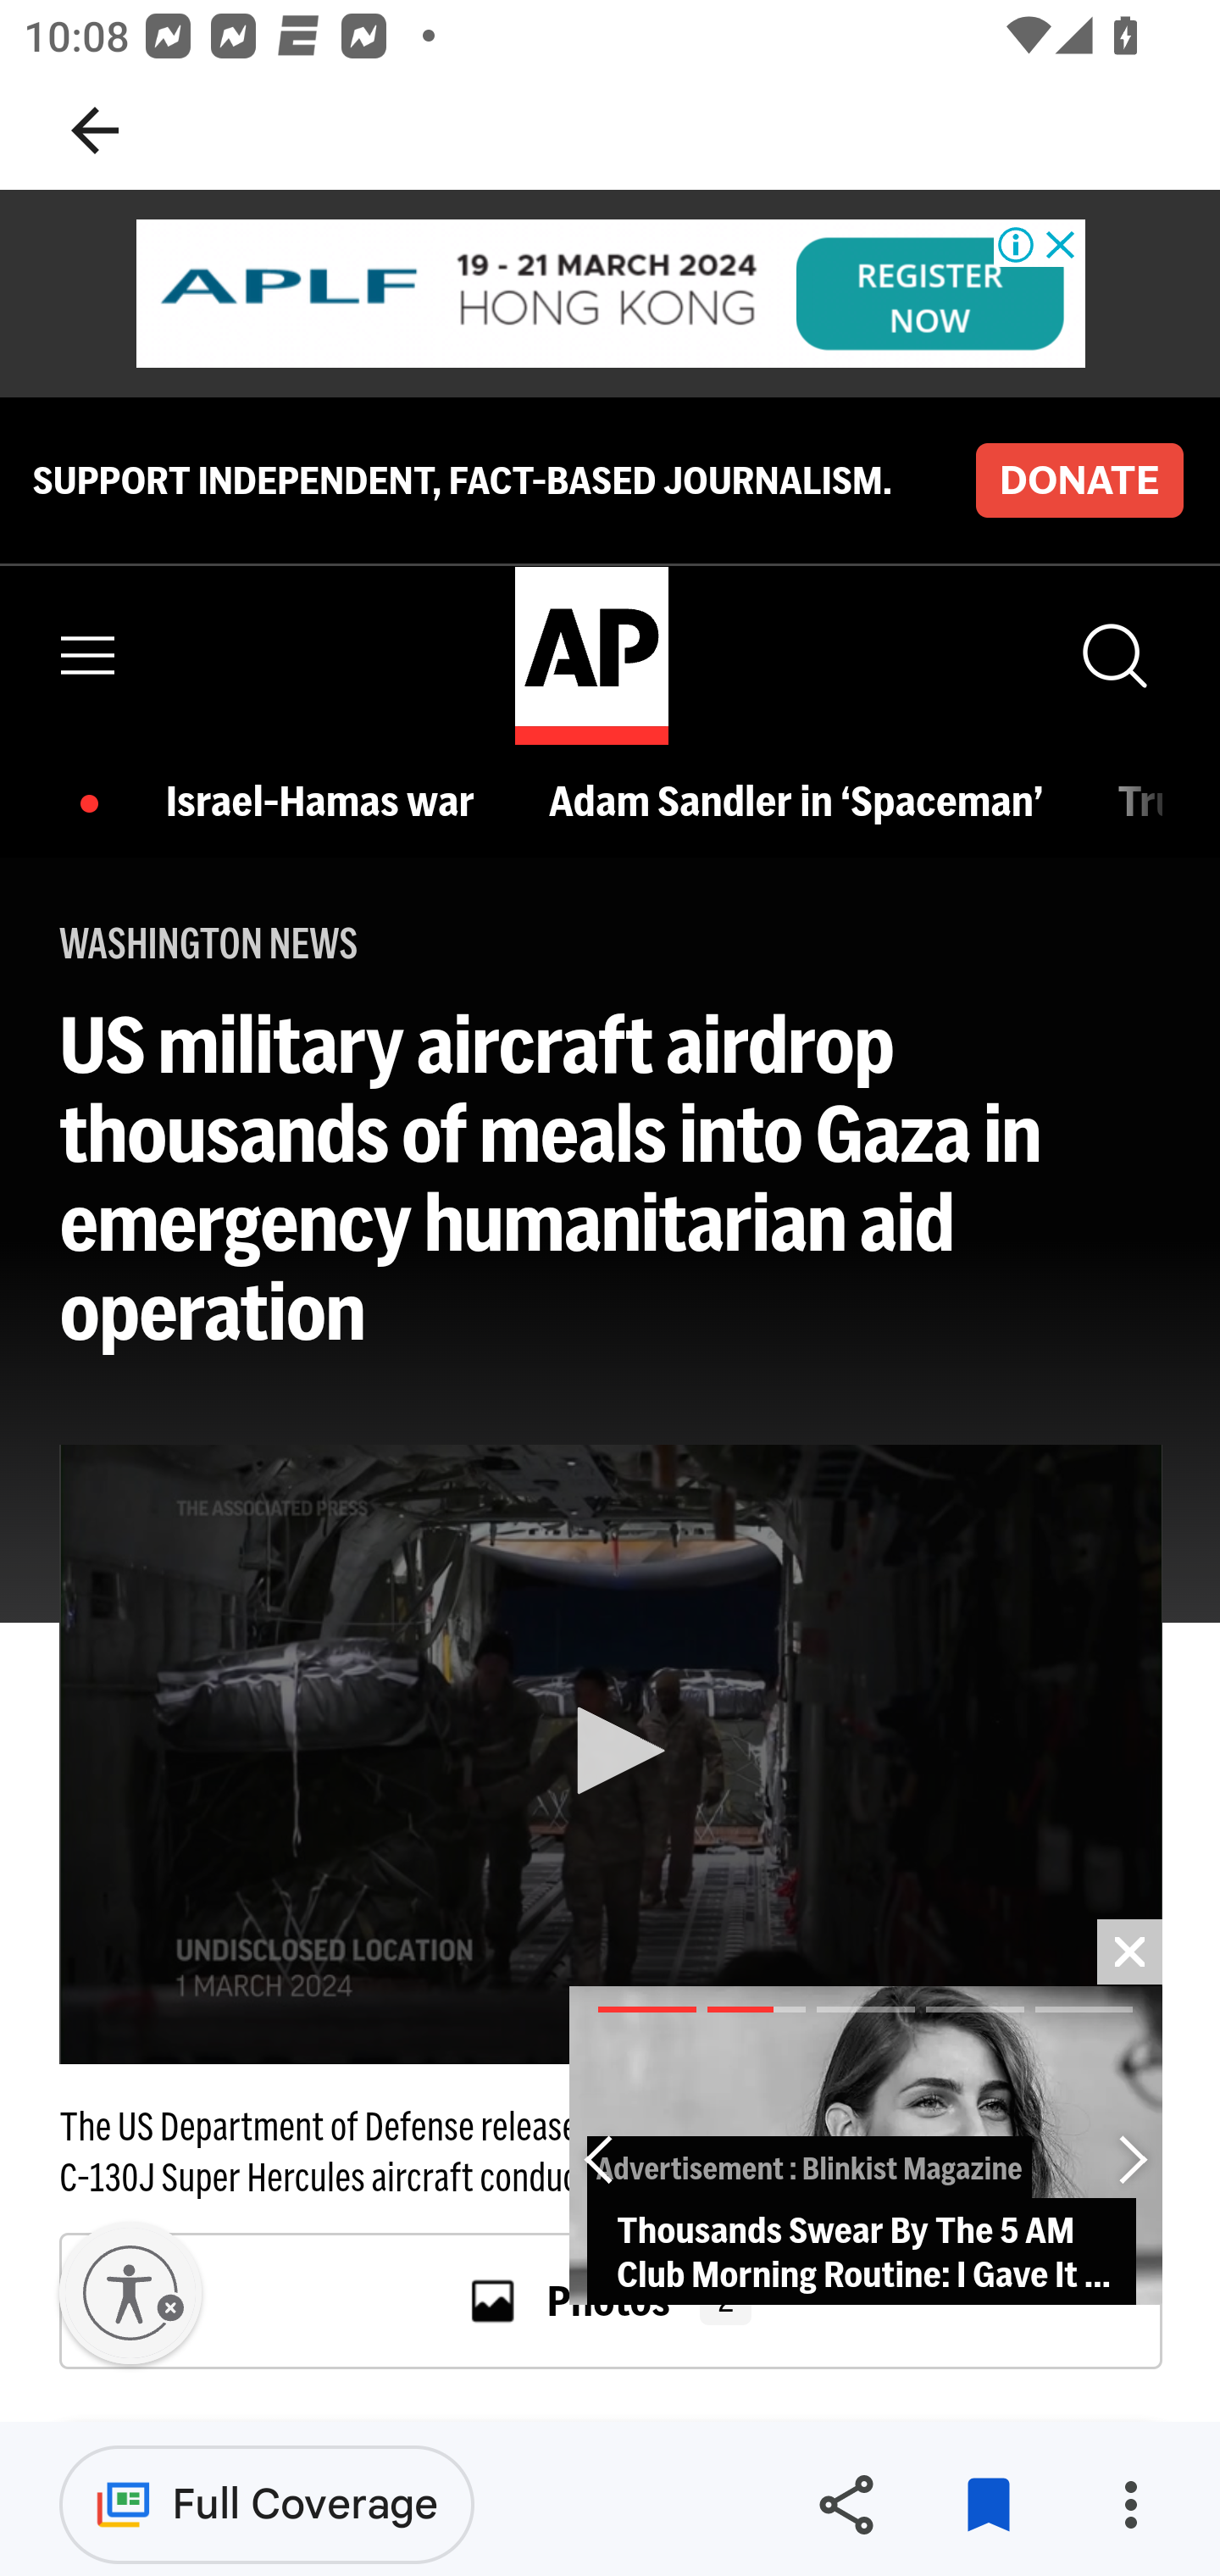 The image size is (1220, 2576). Describe the element at coordinates (130, 2293) in the screenshot. I see `Enable accessibility` at that location.